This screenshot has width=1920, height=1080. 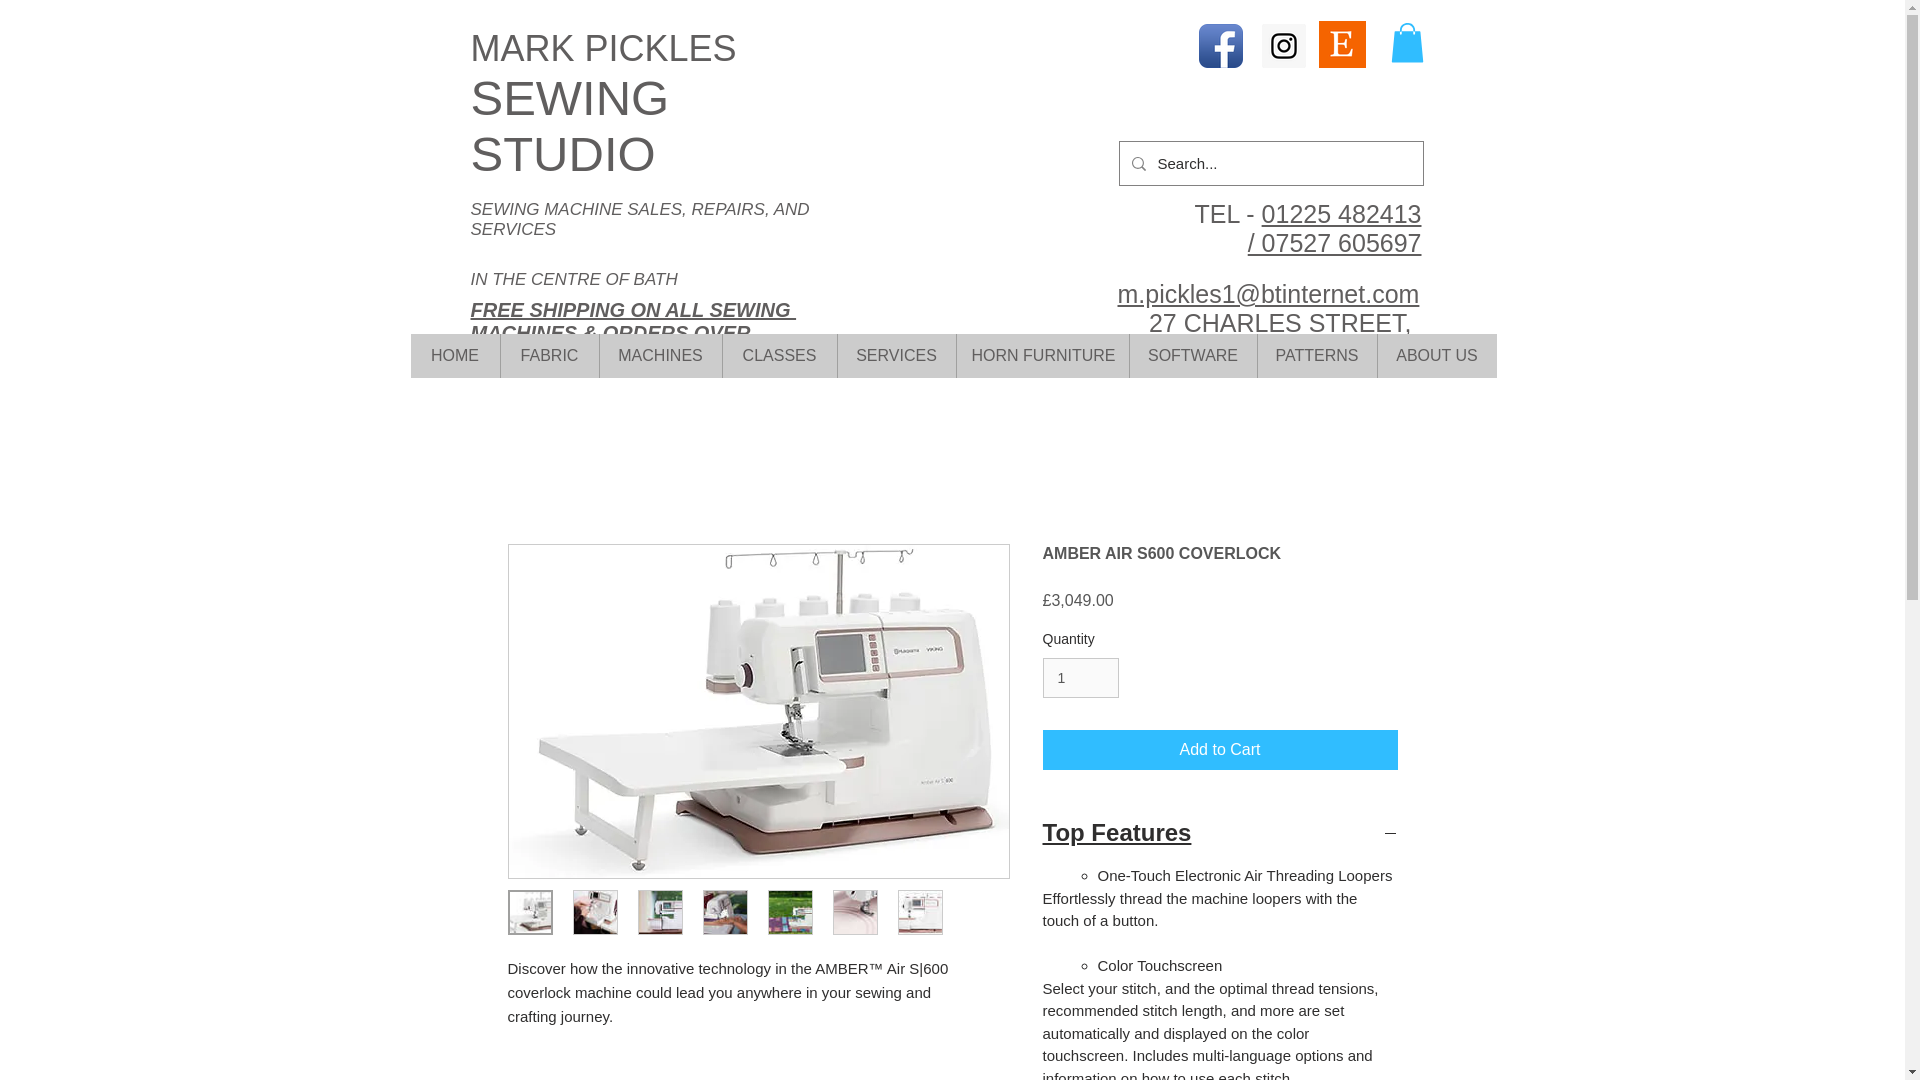 What do you see at coordinates (602, 48) in the screenshot?
I see `MARK PICKLES` at bounding box center [602, 48].